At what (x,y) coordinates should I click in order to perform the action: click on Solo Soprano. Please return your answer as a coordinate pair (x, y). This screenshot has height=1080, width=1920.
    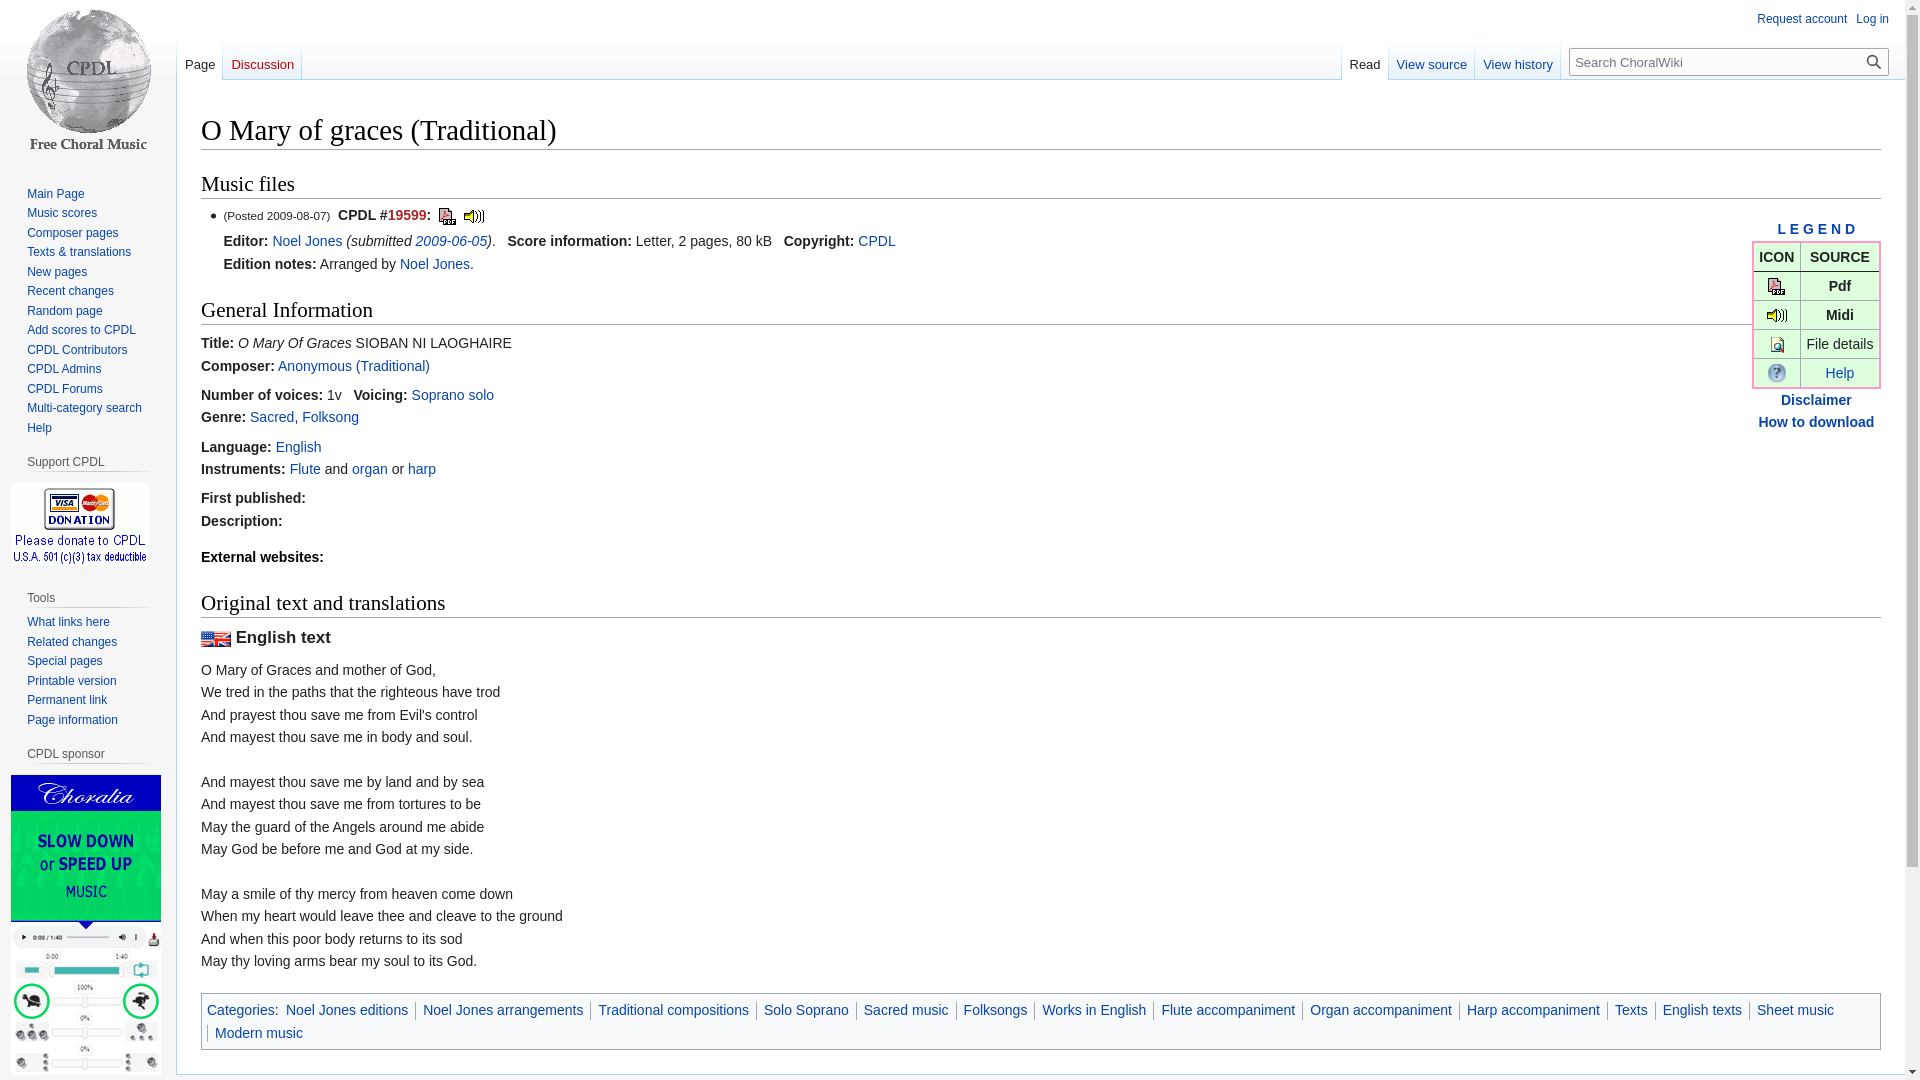
    Looking at the image, I should click on (806, 1010).